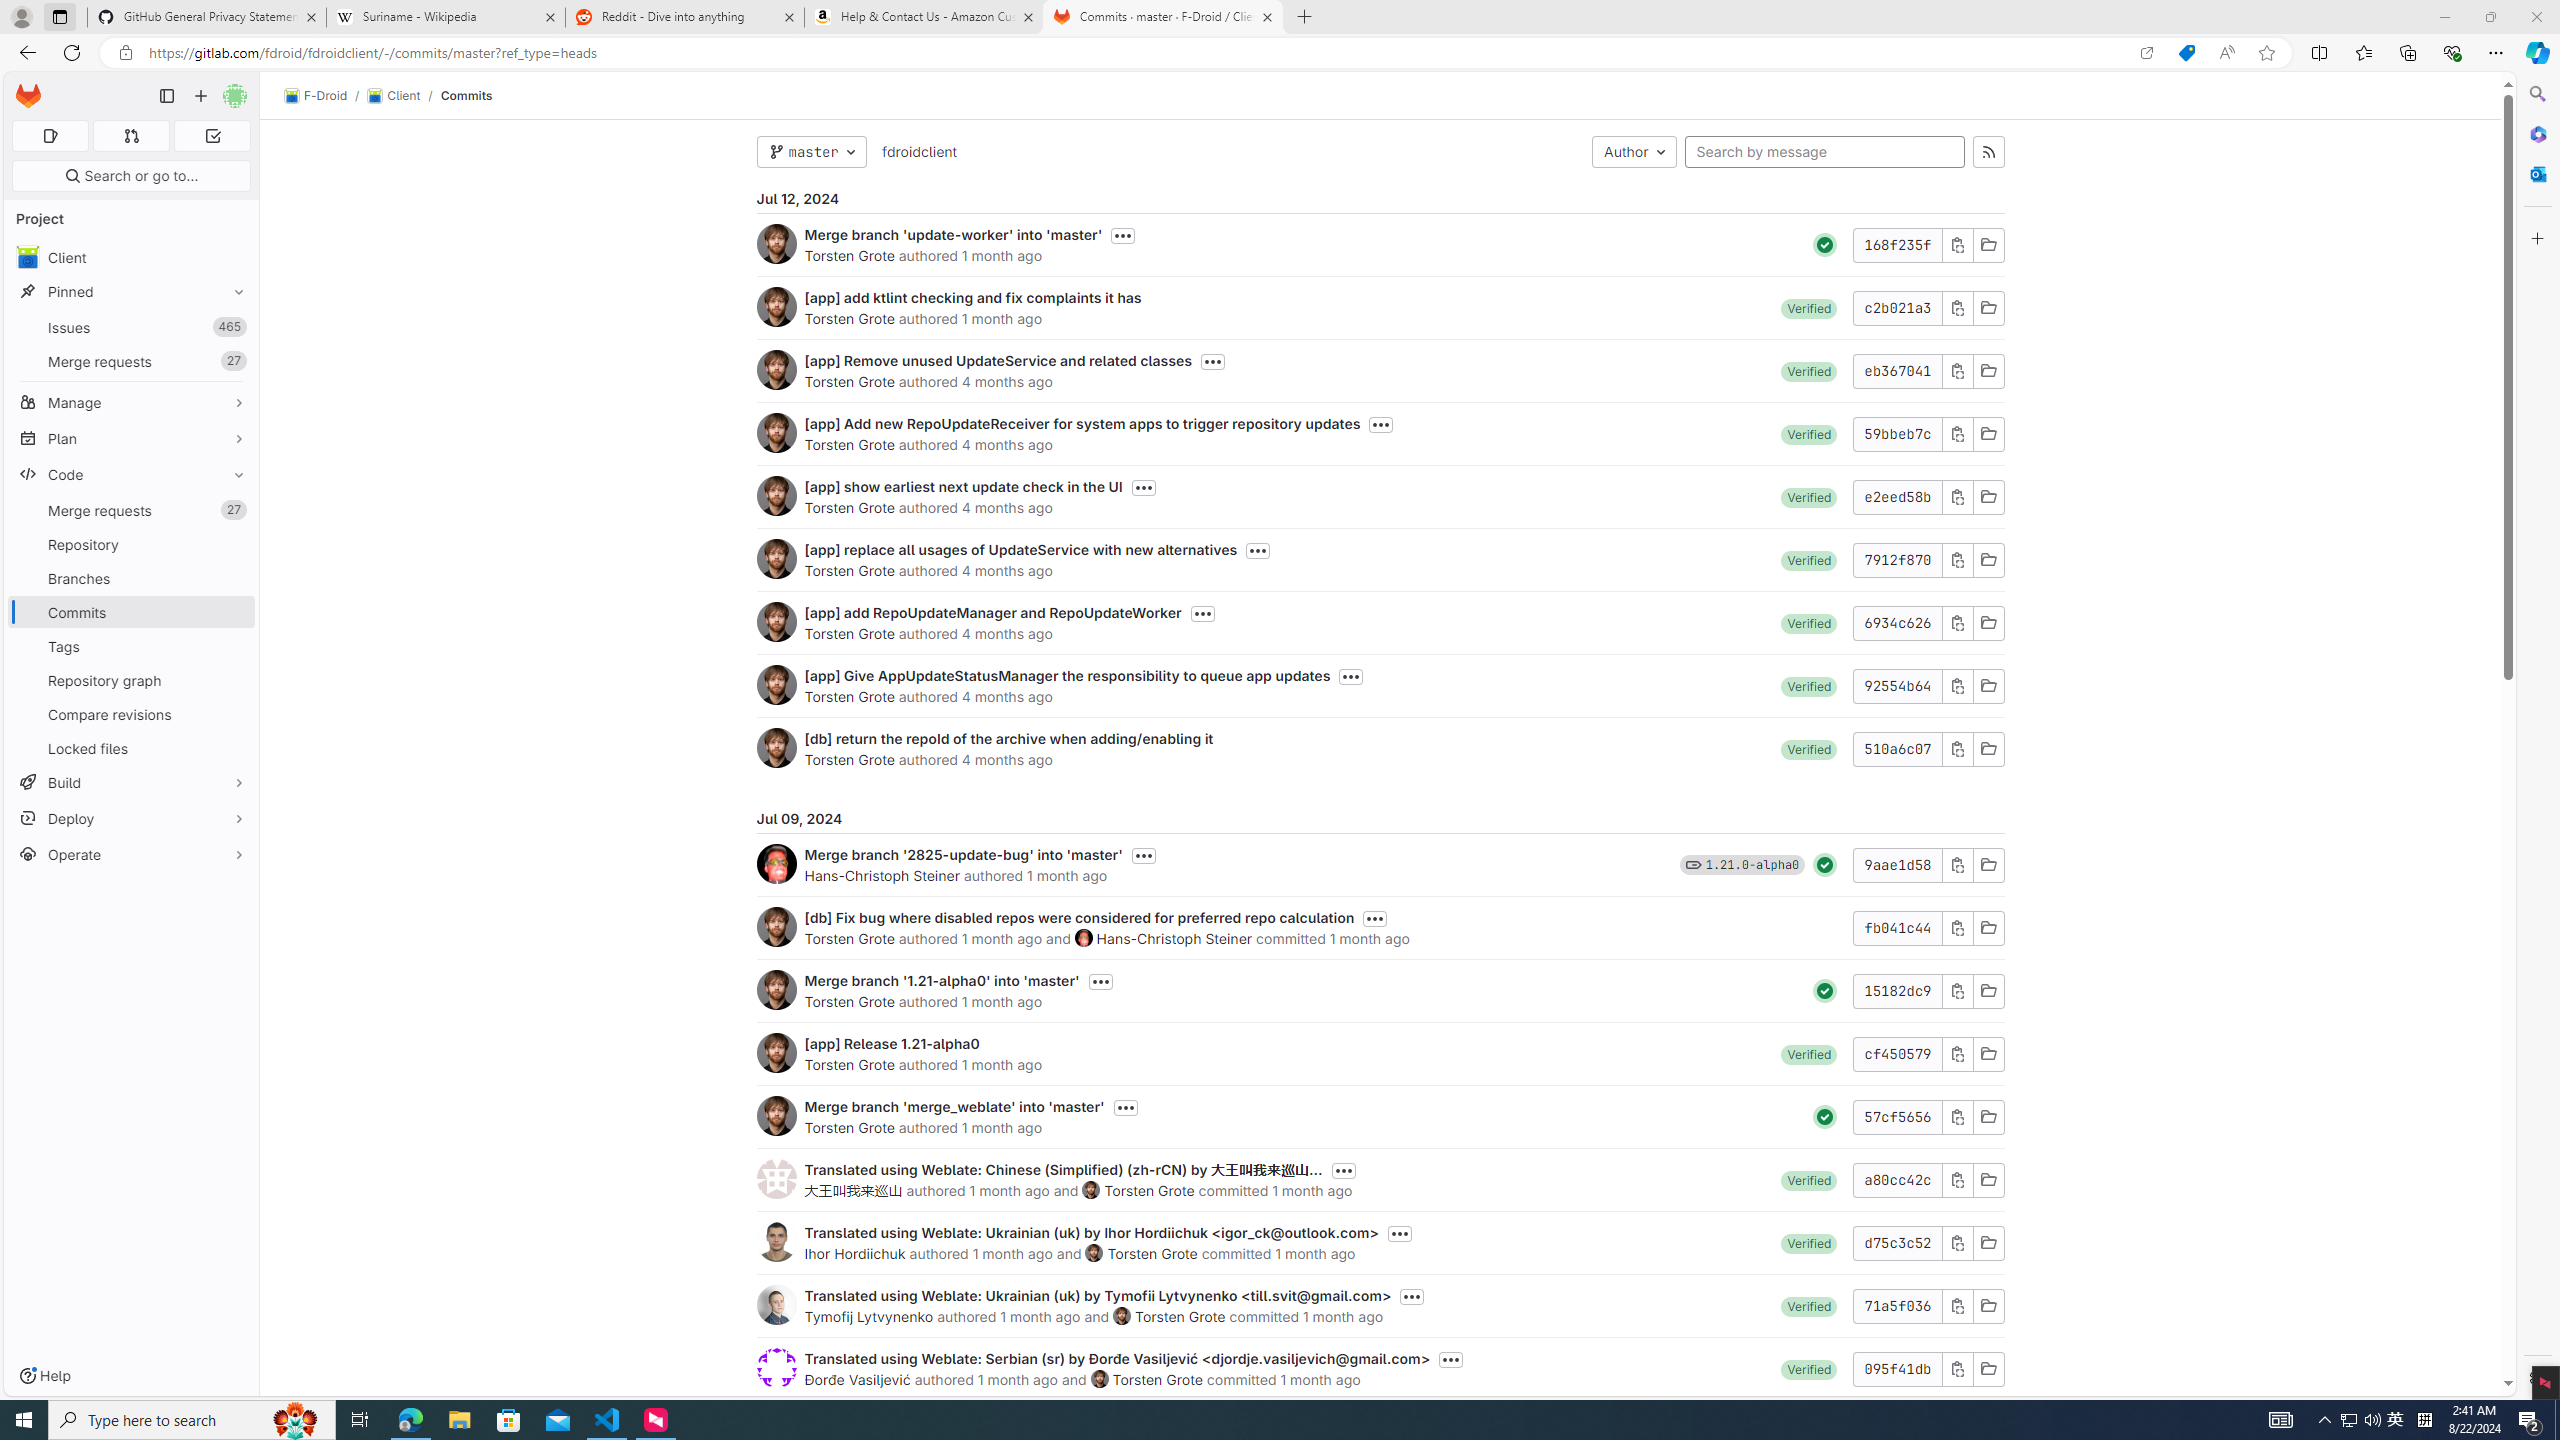 This screenshot has width=2560, height=1440. I want to click on [app] Remove unused UpdateService and related classes, so click(998, 360).